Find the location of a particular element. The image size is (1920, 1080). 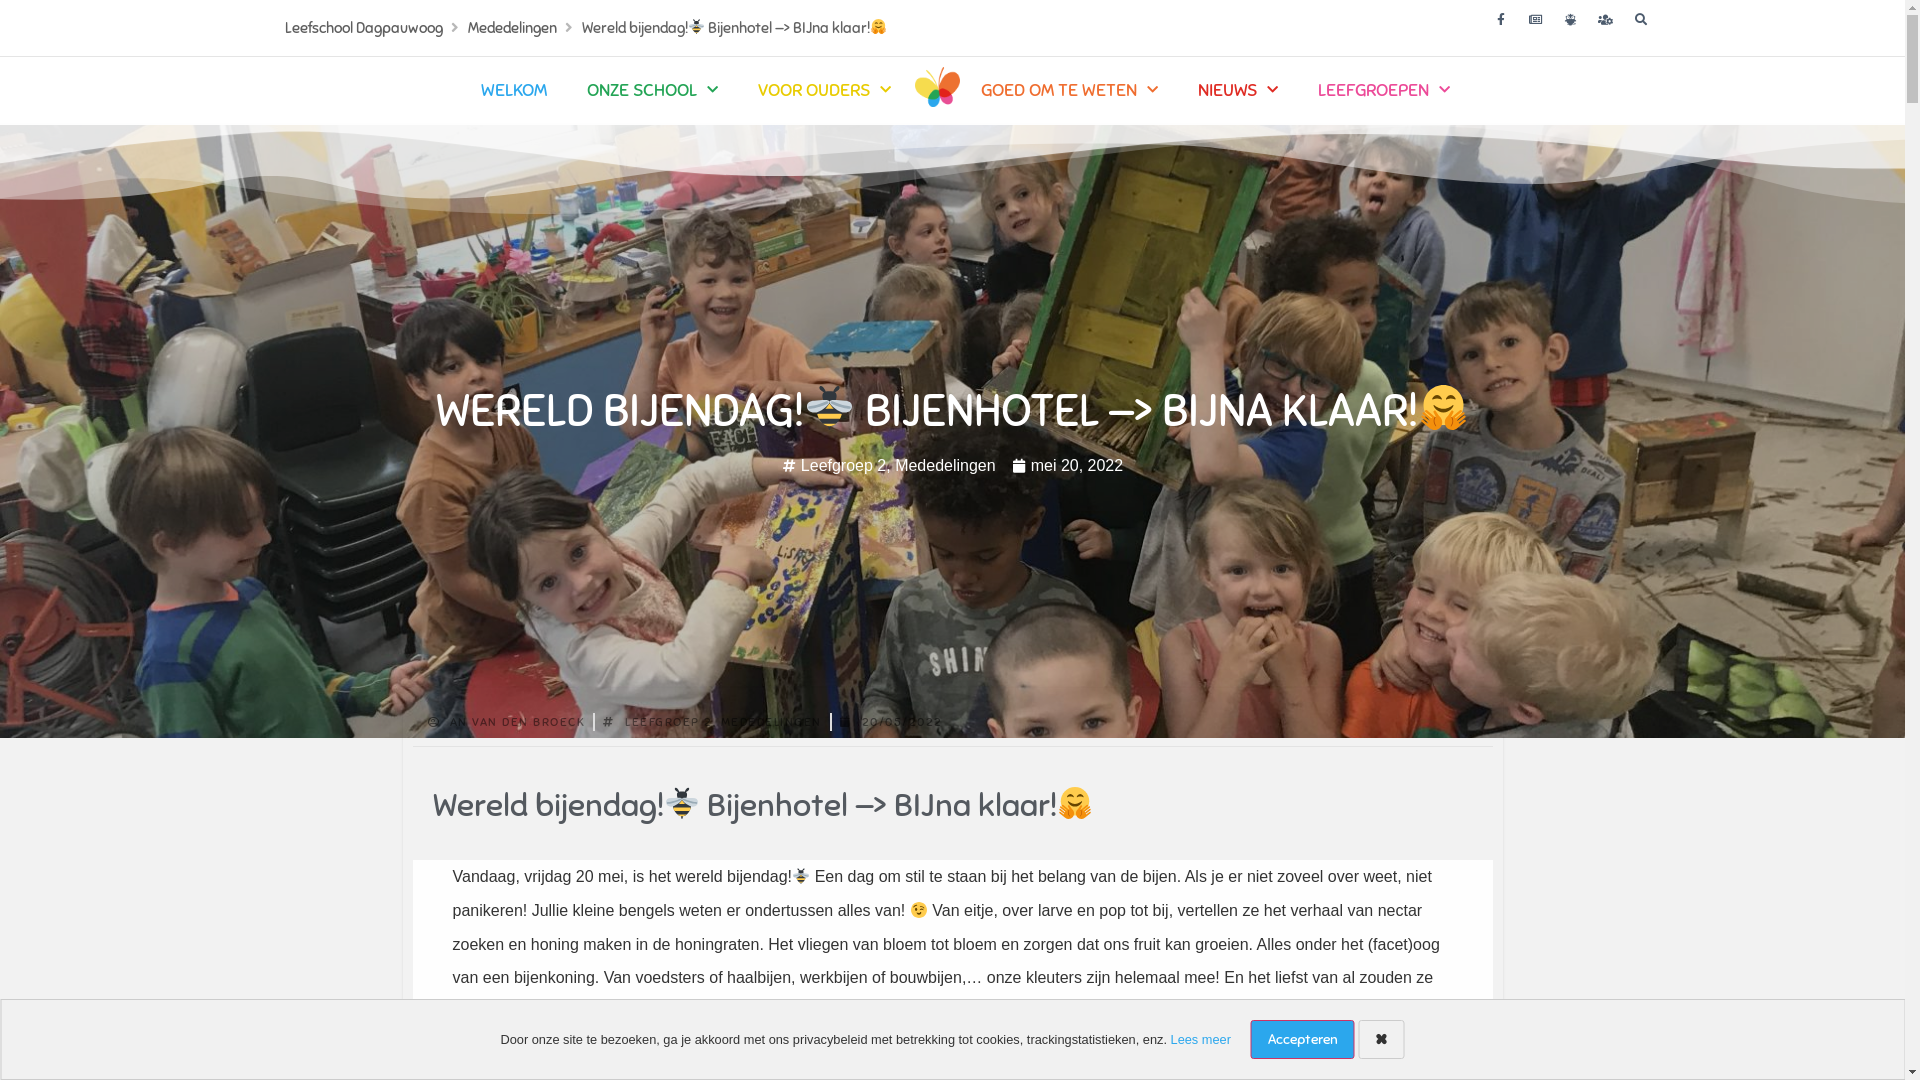

mei 20, 2022 is located at coordinates (1068, 466).